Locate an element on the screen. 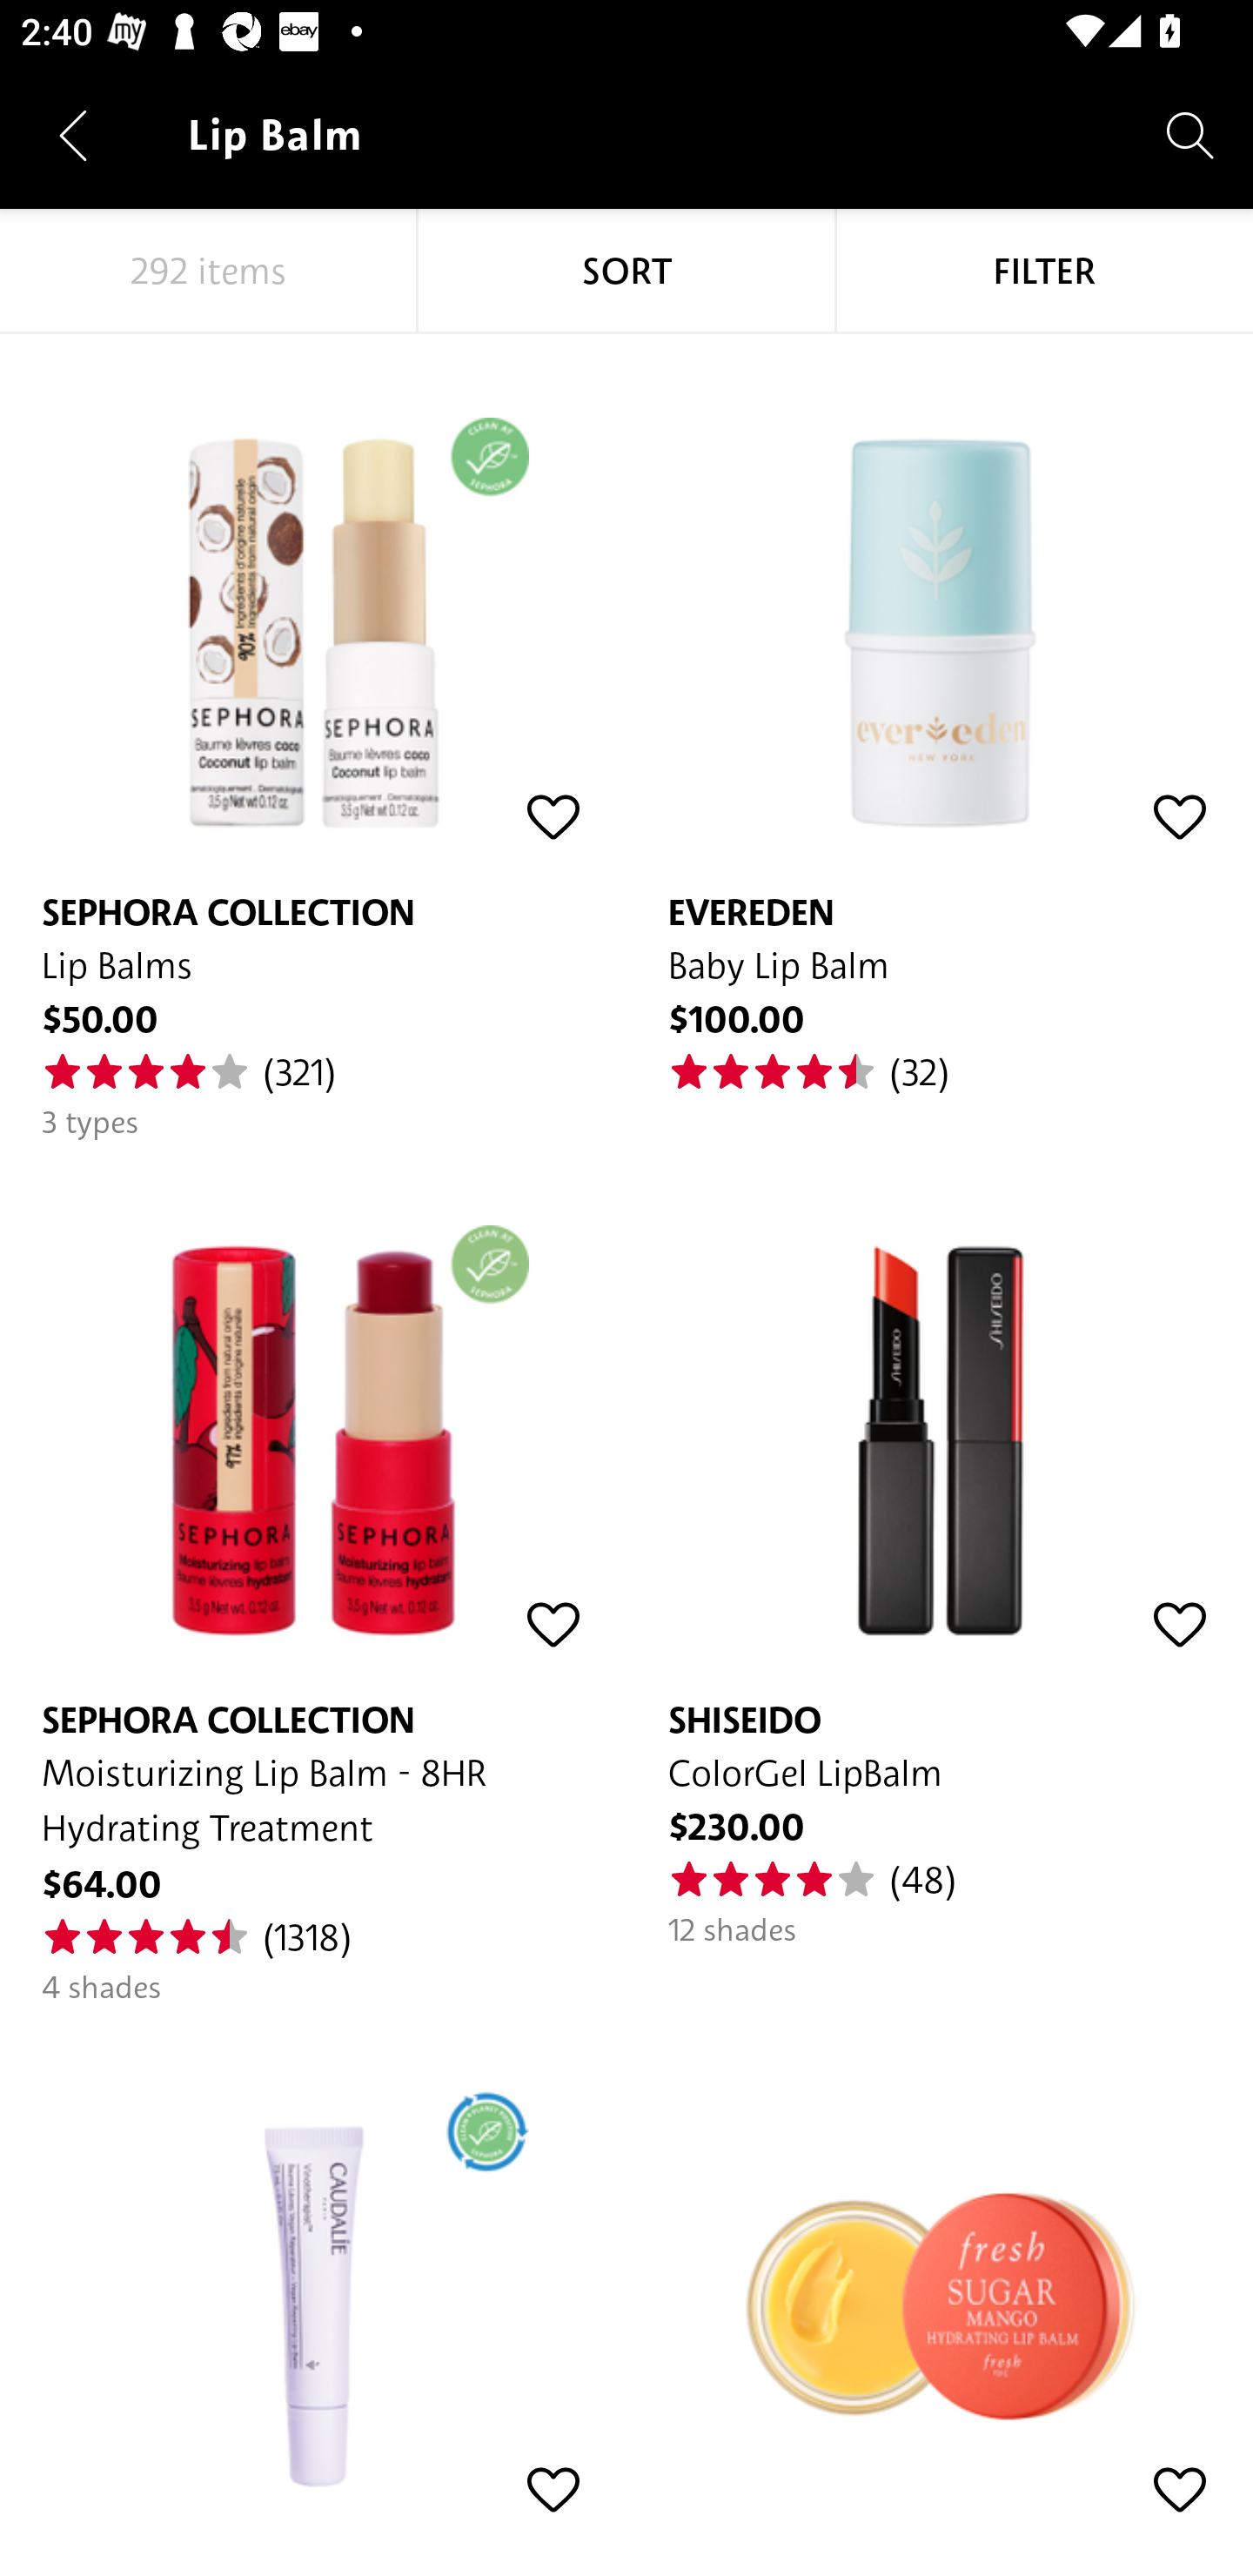 The image size is (1253, 2576). EVEREDEN Baby Lip Balm $100.00 (32) is located at coordinates (940, 714).